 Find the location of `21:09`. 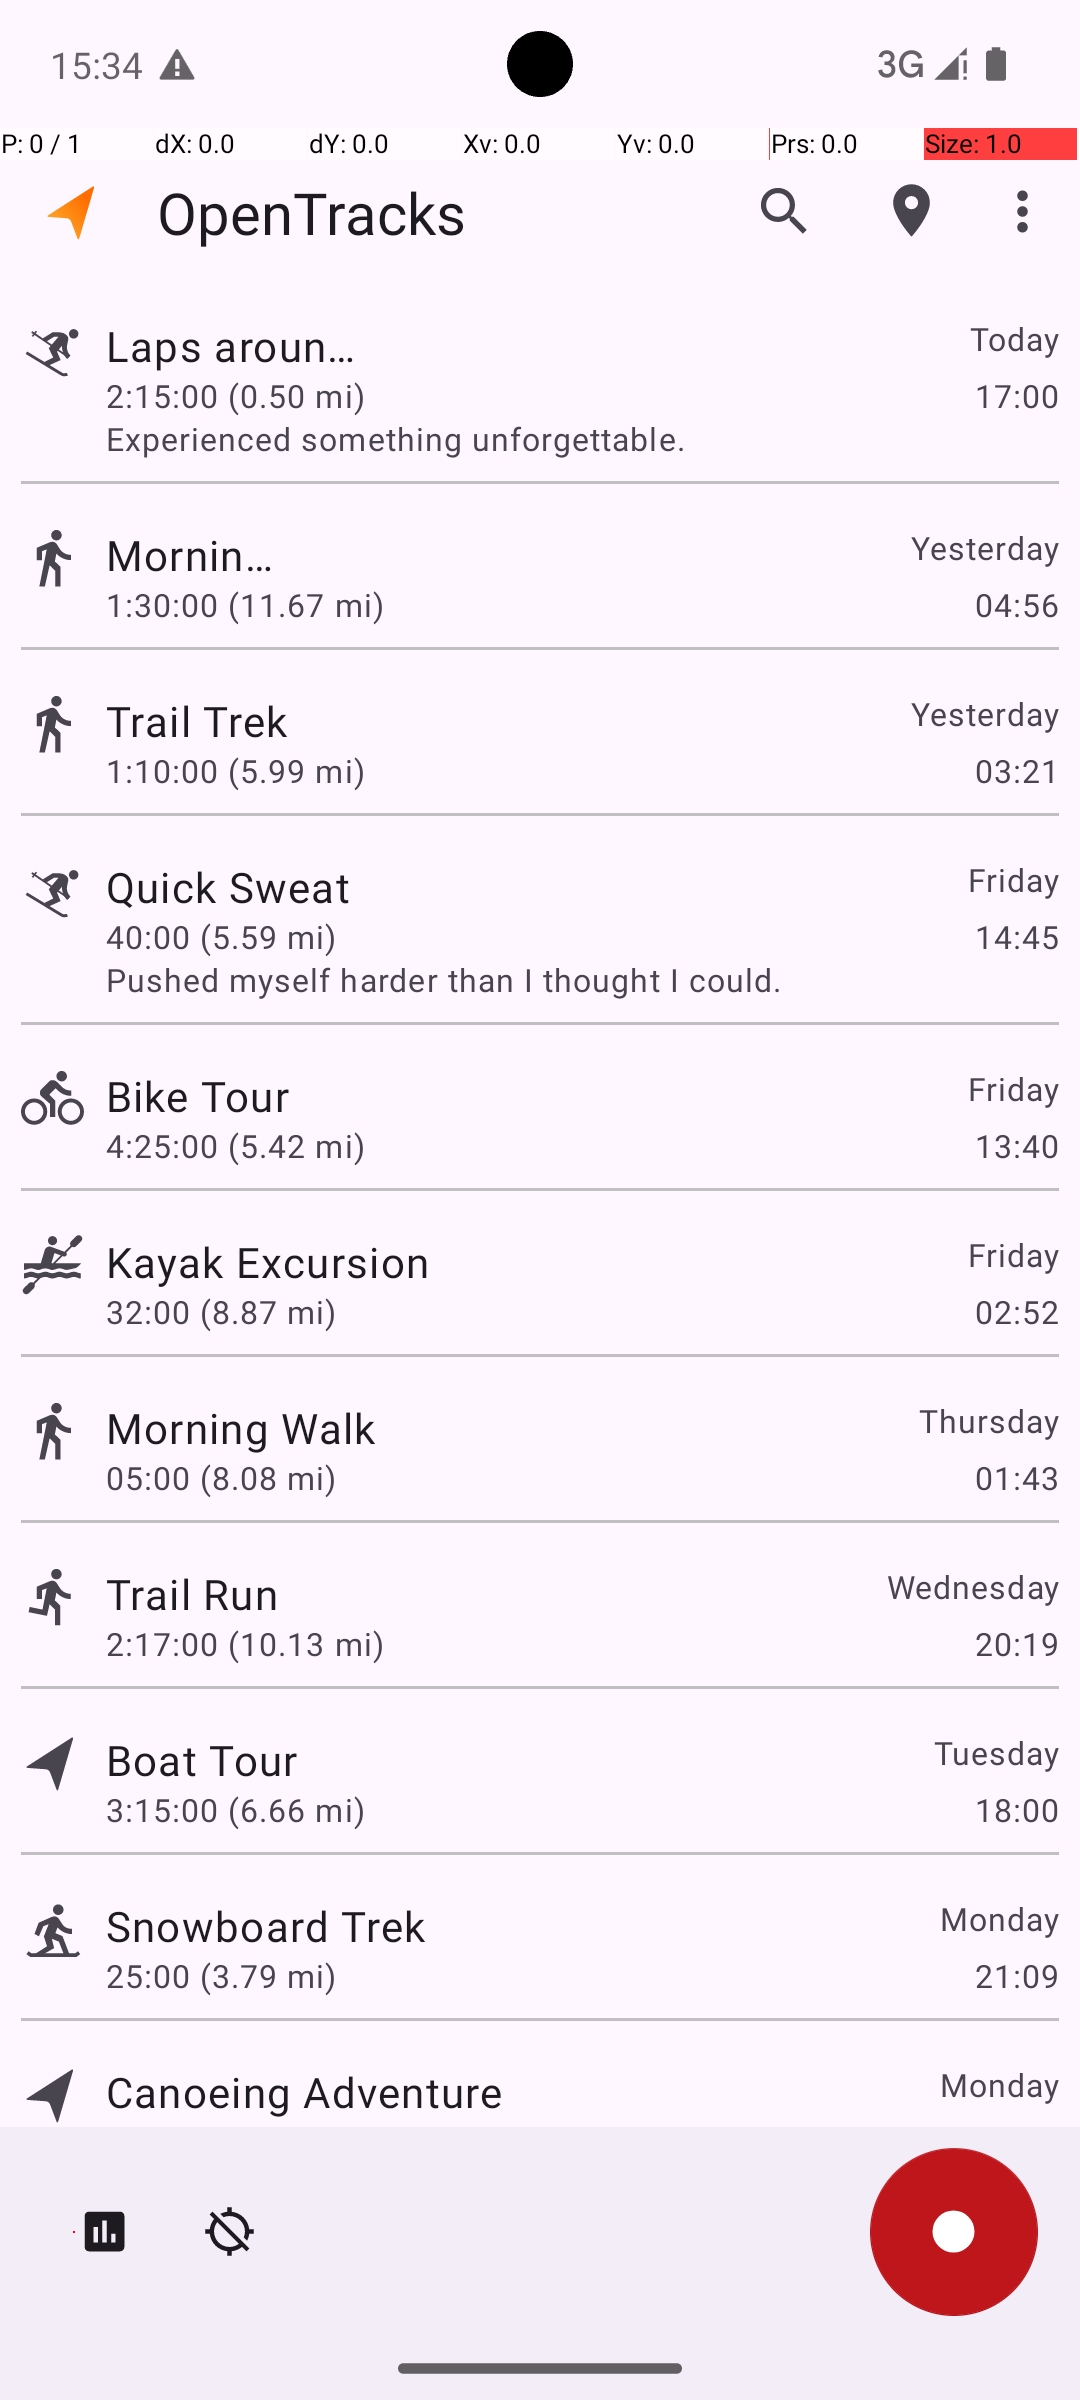

21:09 is located at coordinates (1016, 1976).